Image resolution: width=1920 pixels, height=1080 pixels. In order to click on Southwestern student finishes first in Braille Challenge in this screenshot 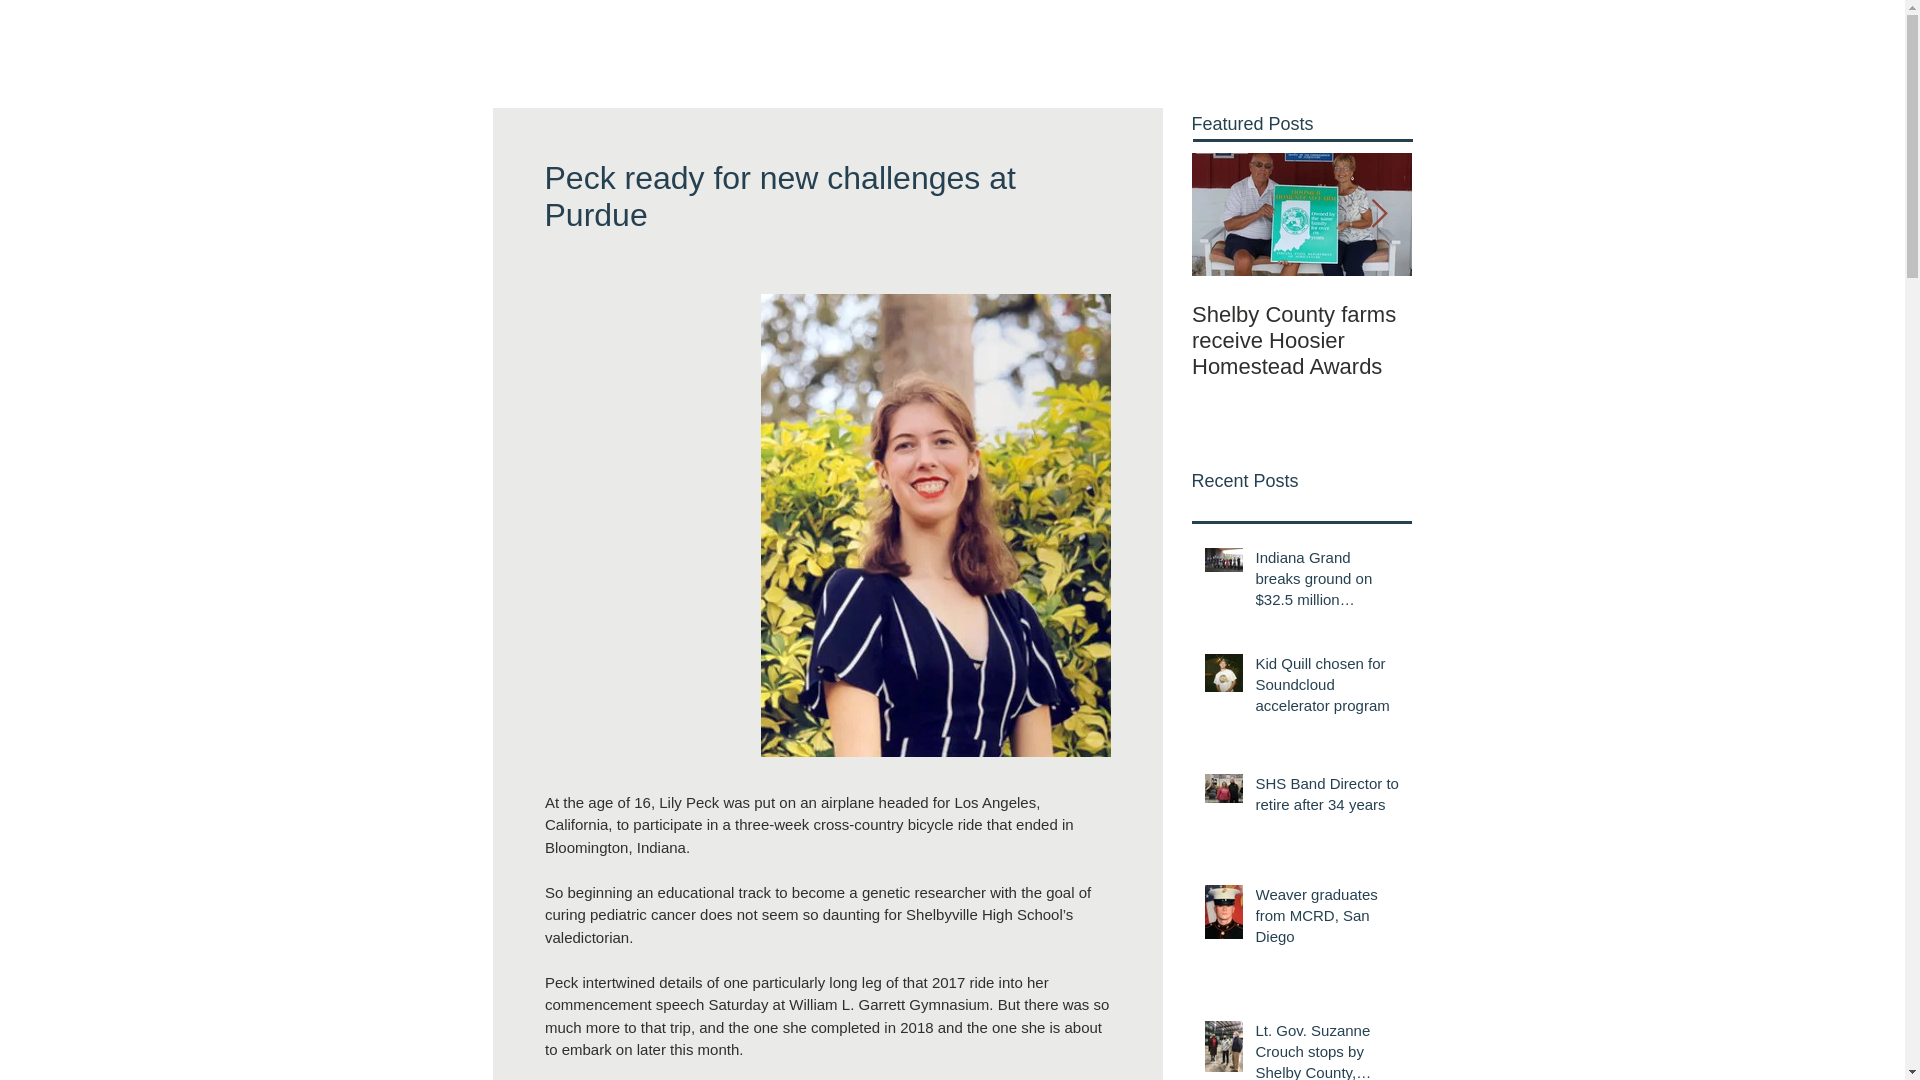, I will do `click(1522, 341)`.